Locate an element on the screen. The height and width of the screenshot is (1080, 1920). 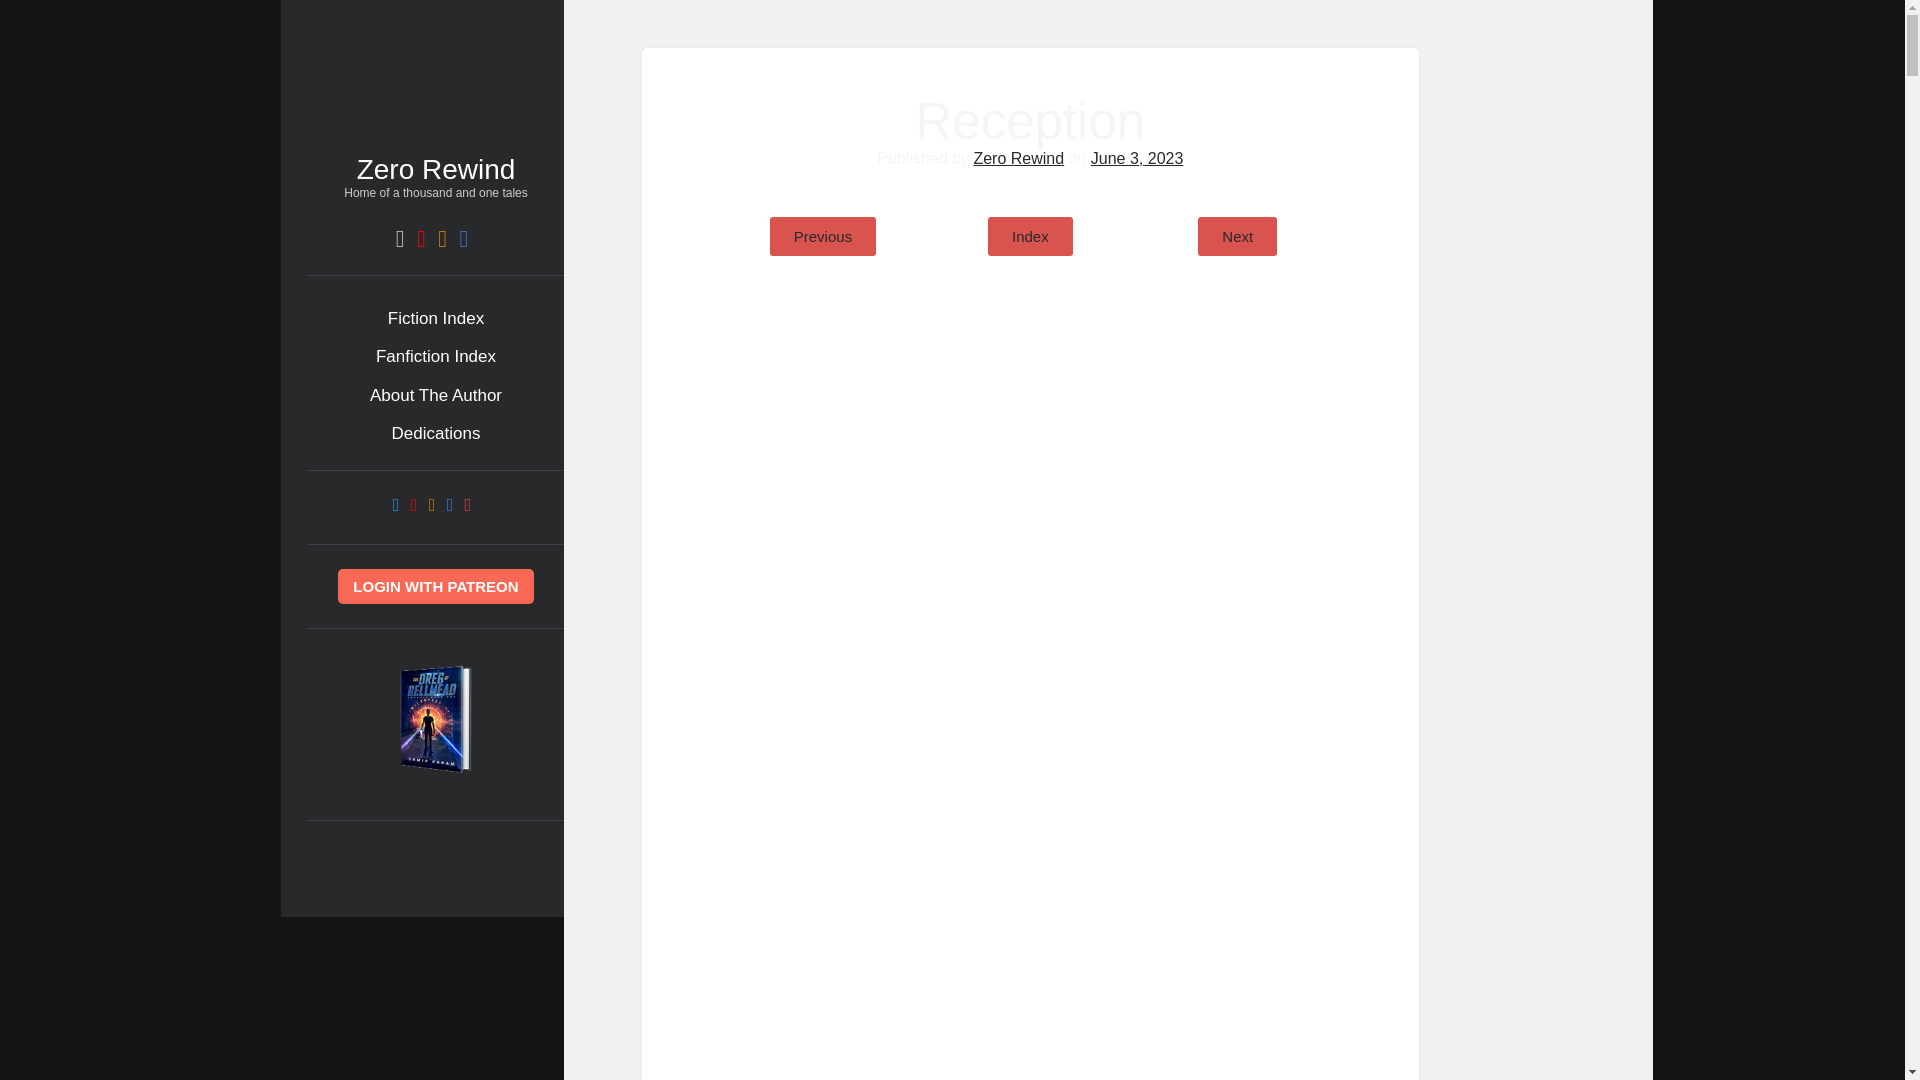
Previous is located at coordinates (822, 236).